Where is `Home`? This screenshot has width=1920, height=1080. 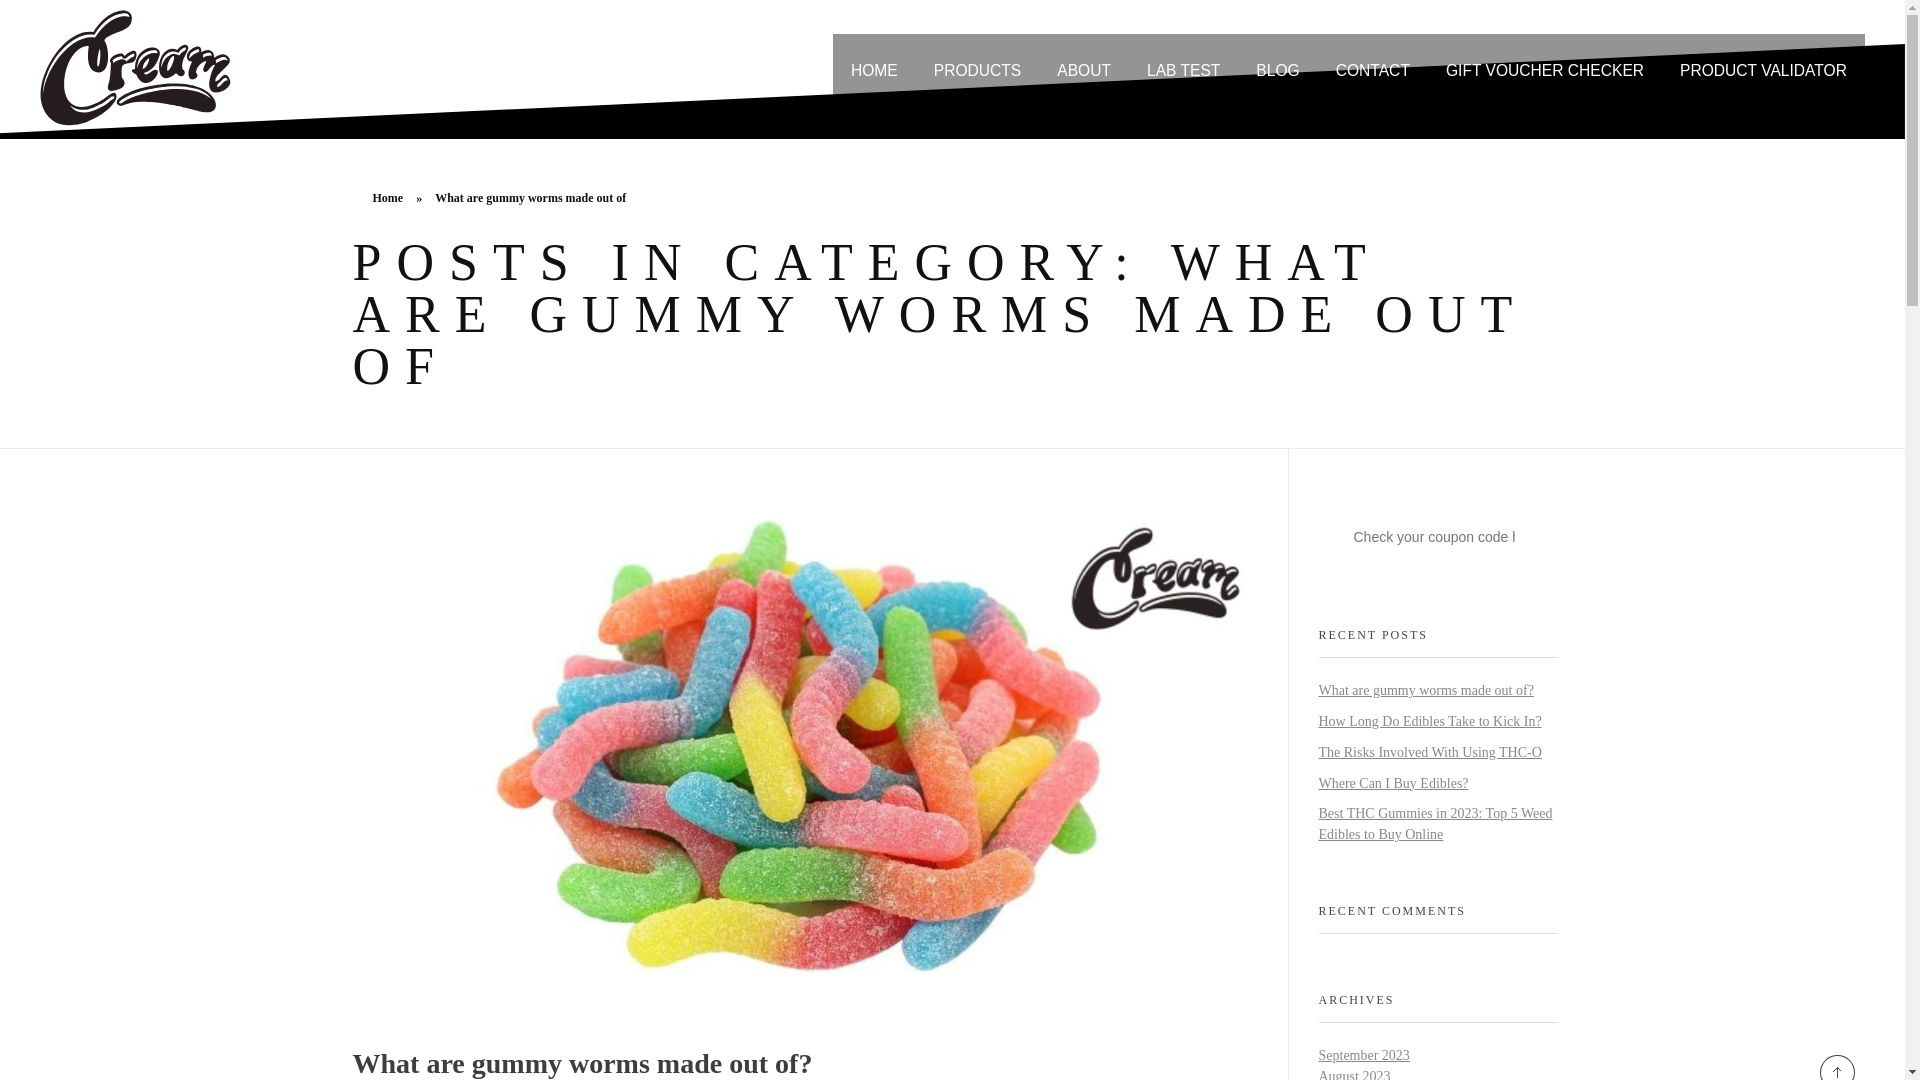 Home is located at coordinates (388, 198).